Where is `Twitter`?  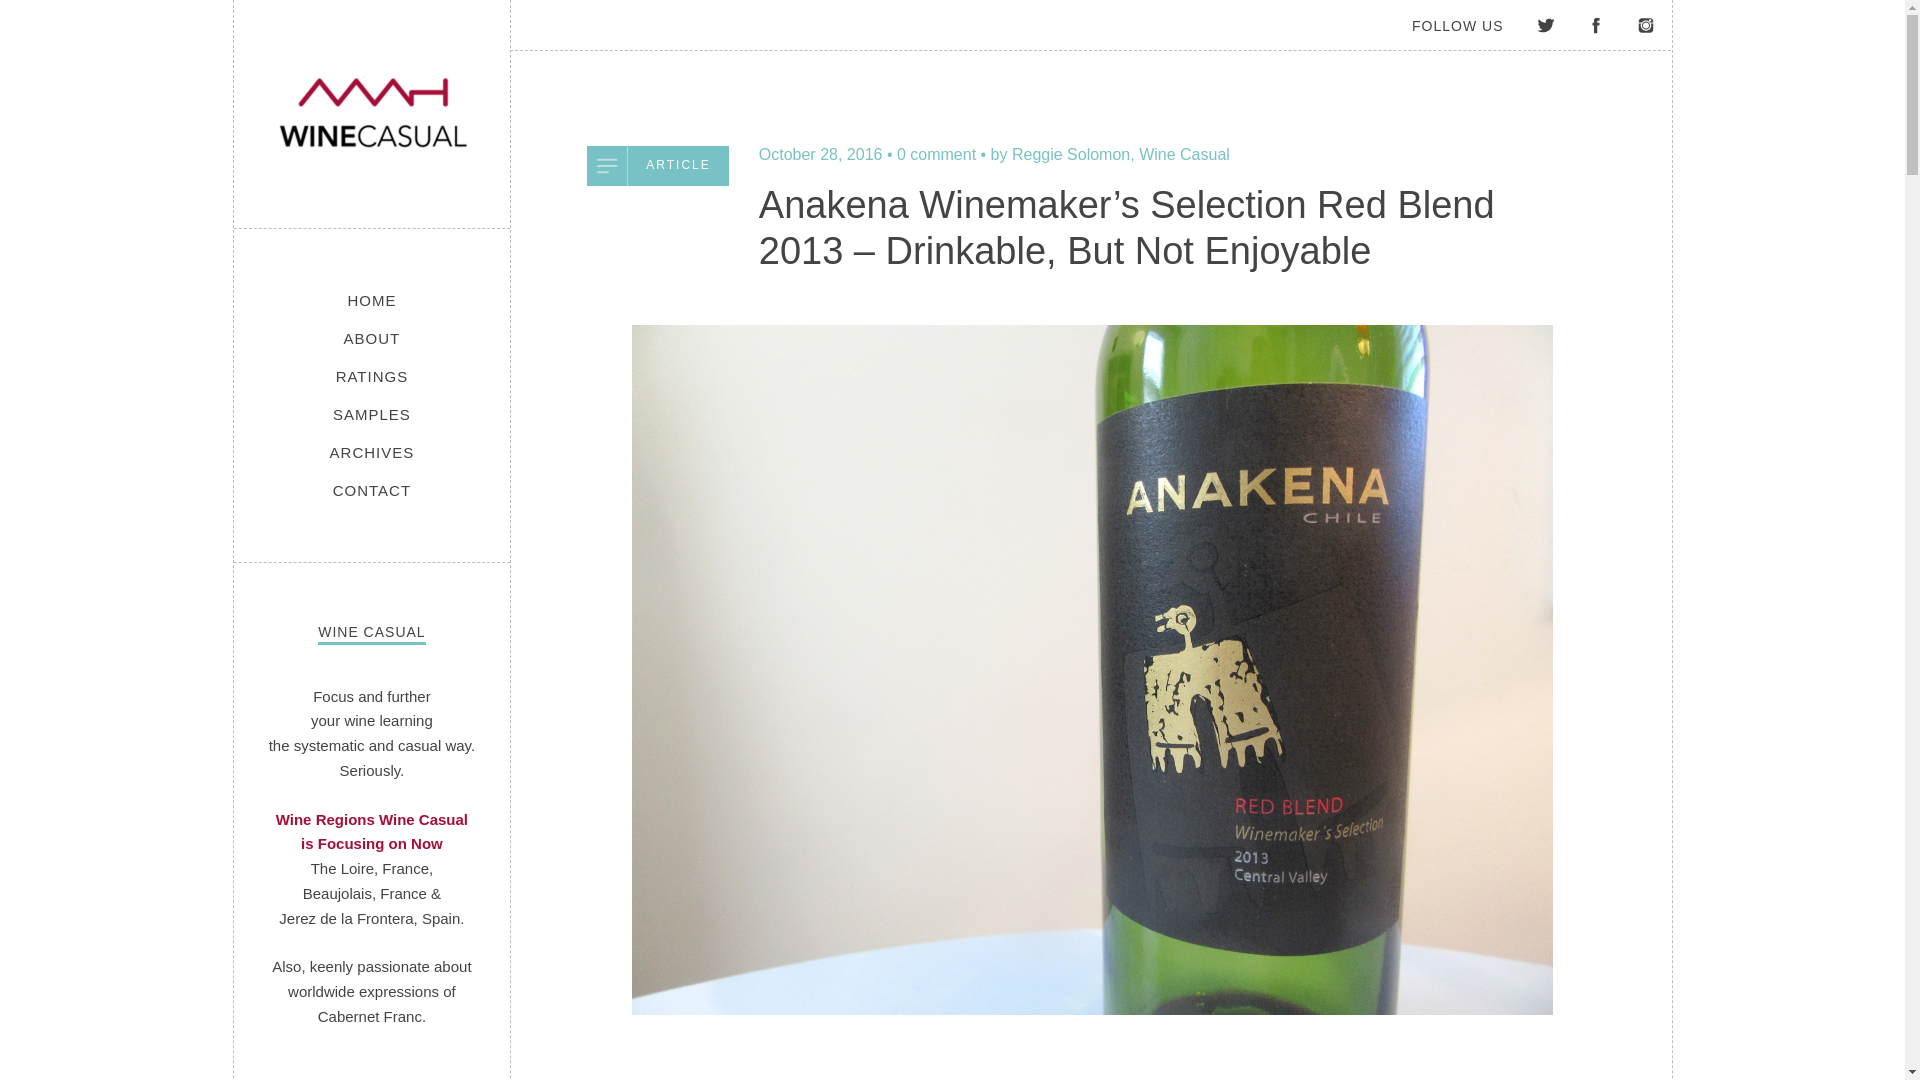 Twitter is located at coordinates (1545, 24).